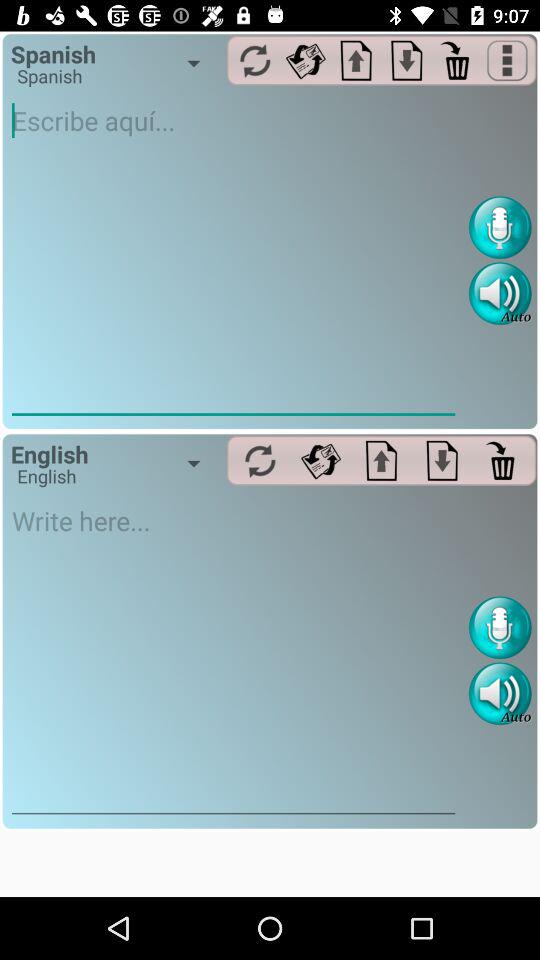 This screenshot has height=960, width=540. Describe the element at coordinates (382, 460) in the screenshot. I see `upload button` at that location.